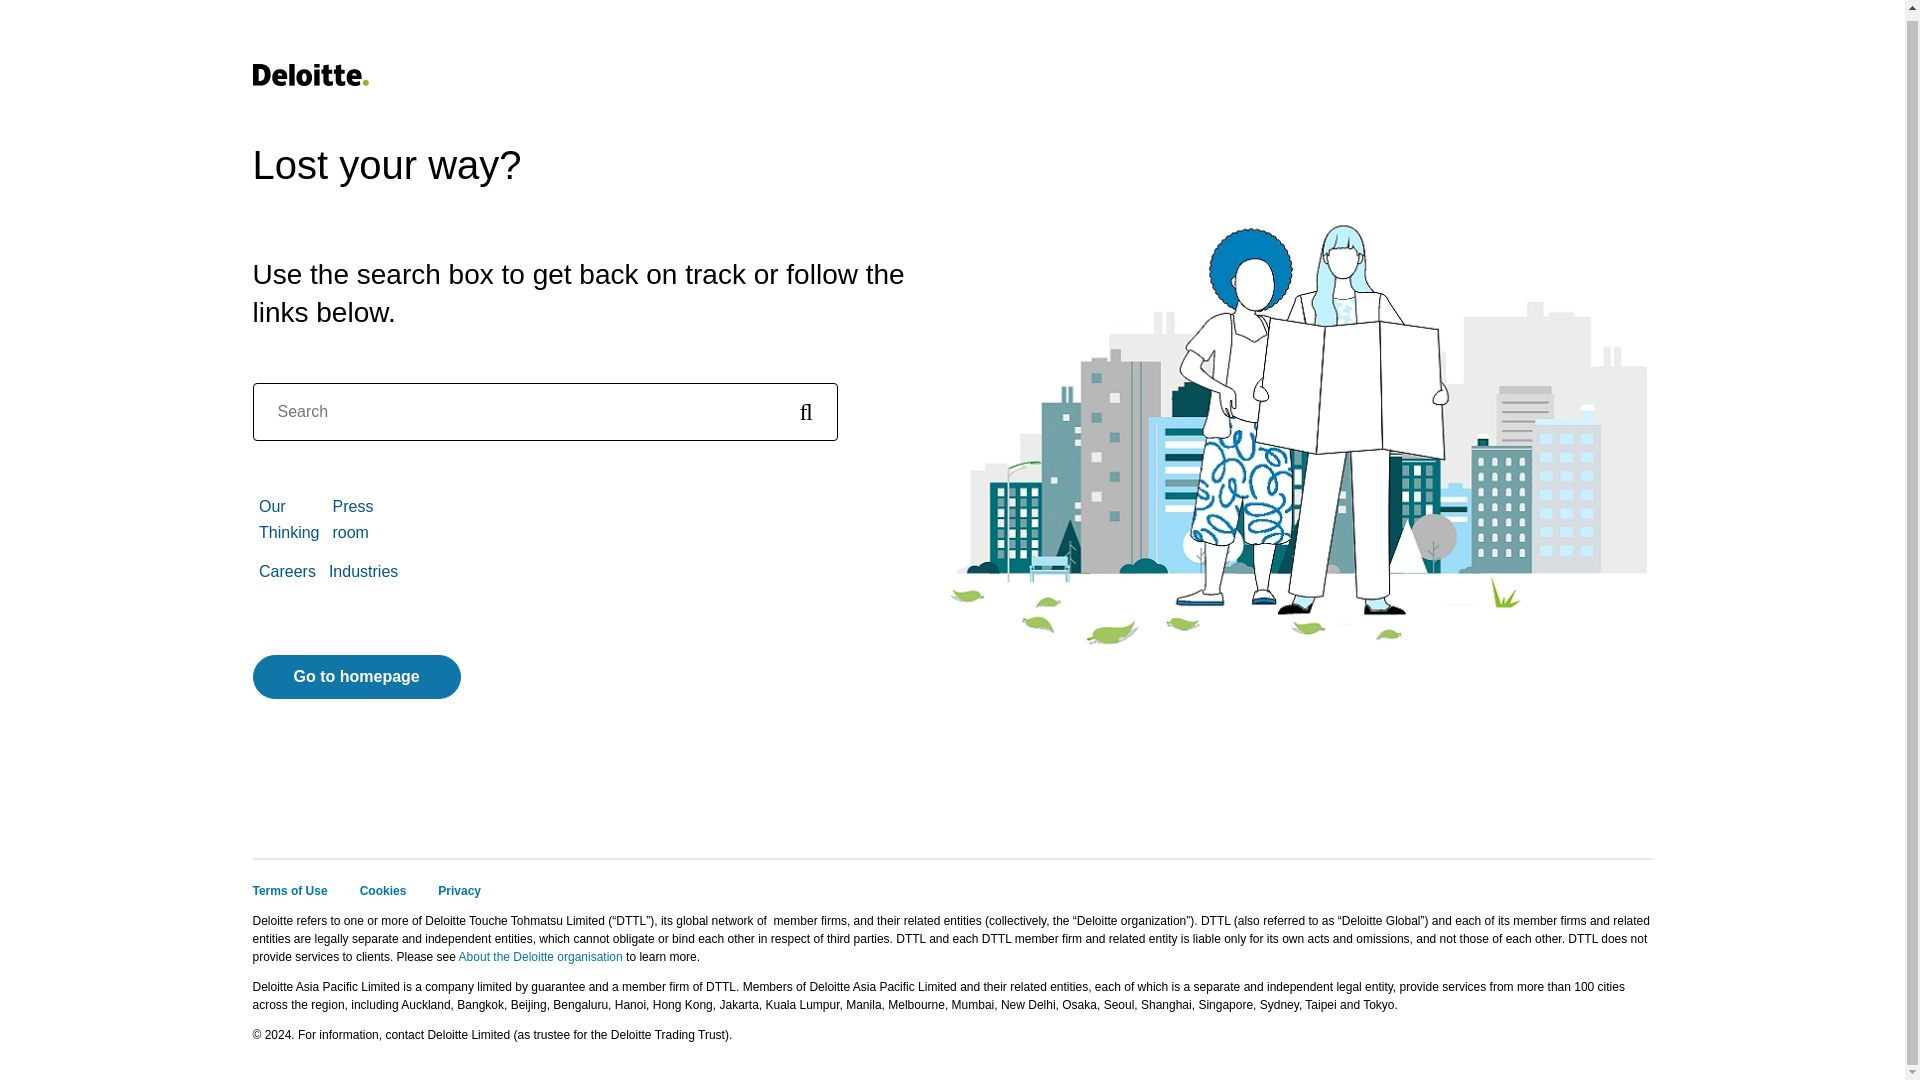 The height and width of the screenshot is (1080, 1920). What do you see at coordinates (356, 676) in the screenshot?
I see `Go to homepage` at bounding box center [356, 676].